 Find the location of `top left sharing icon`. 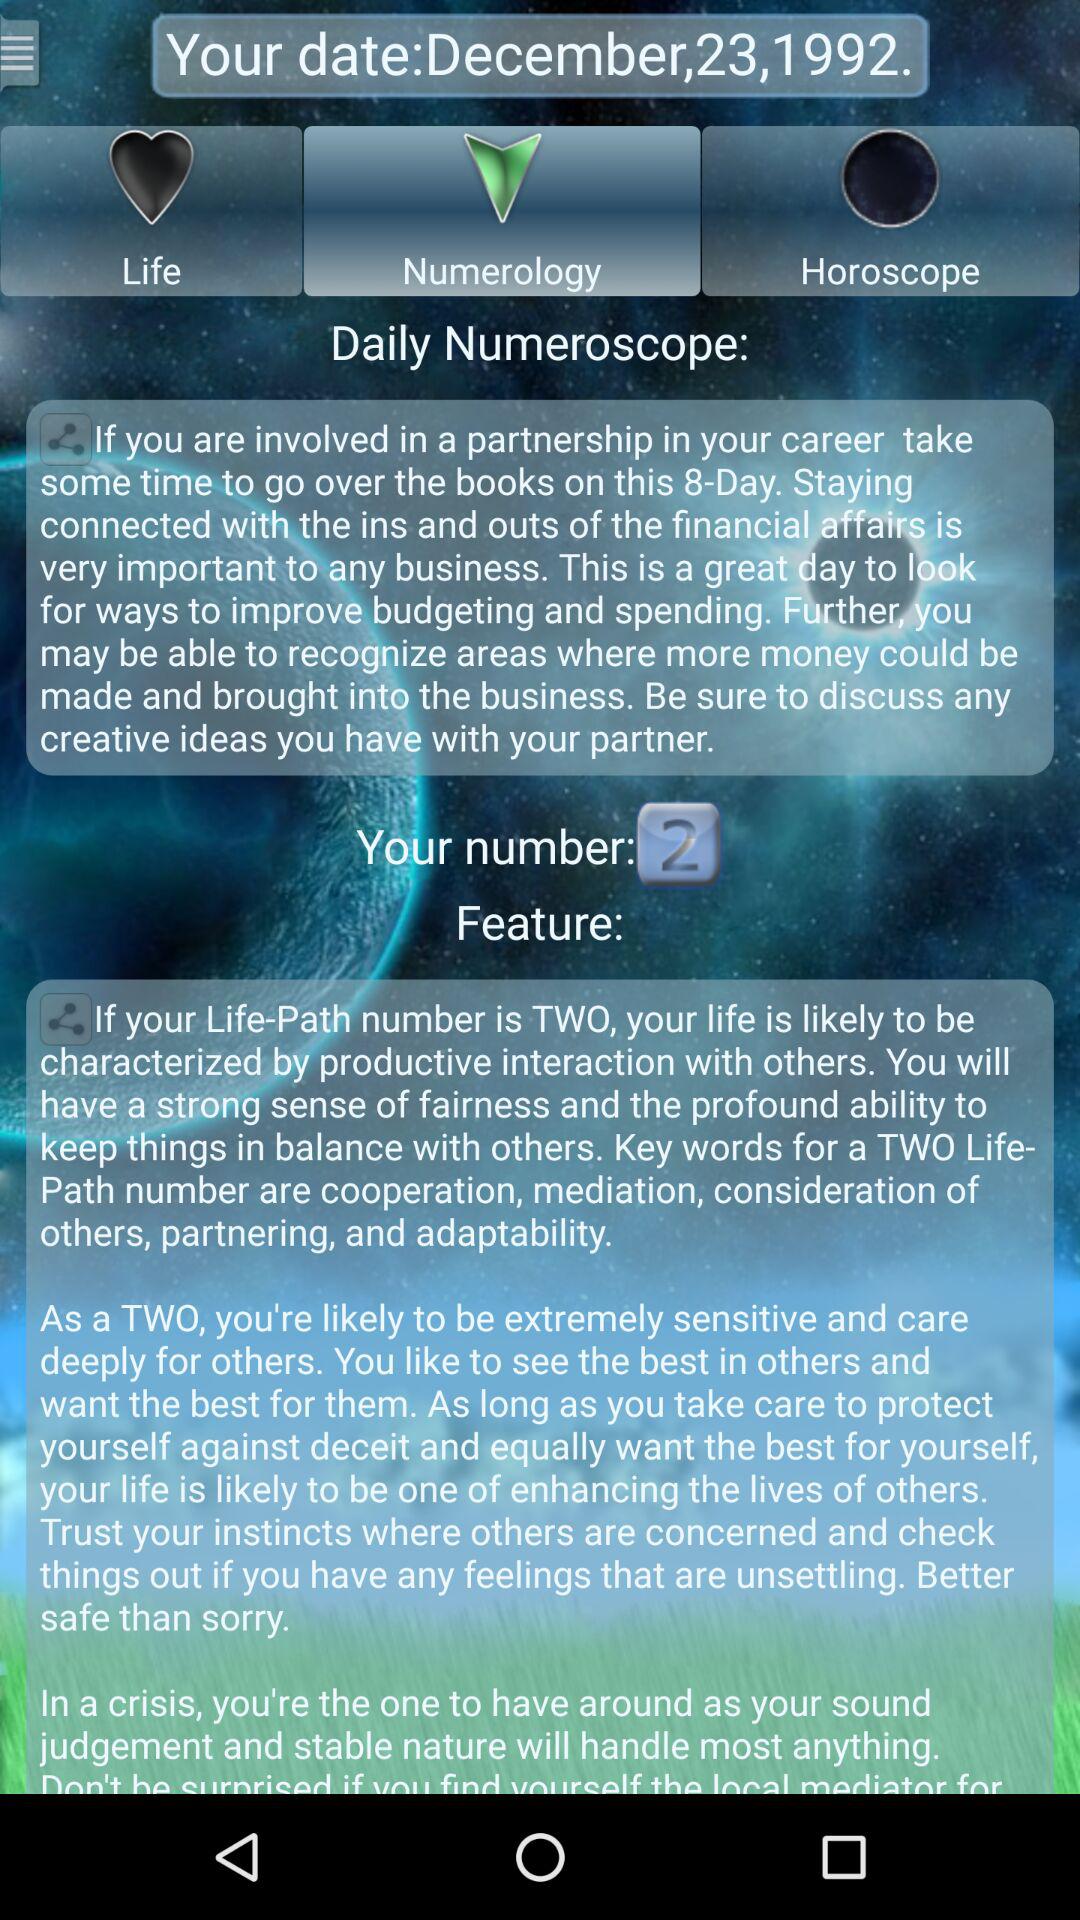

top left sharing icon is located at coordinates (66, 439).